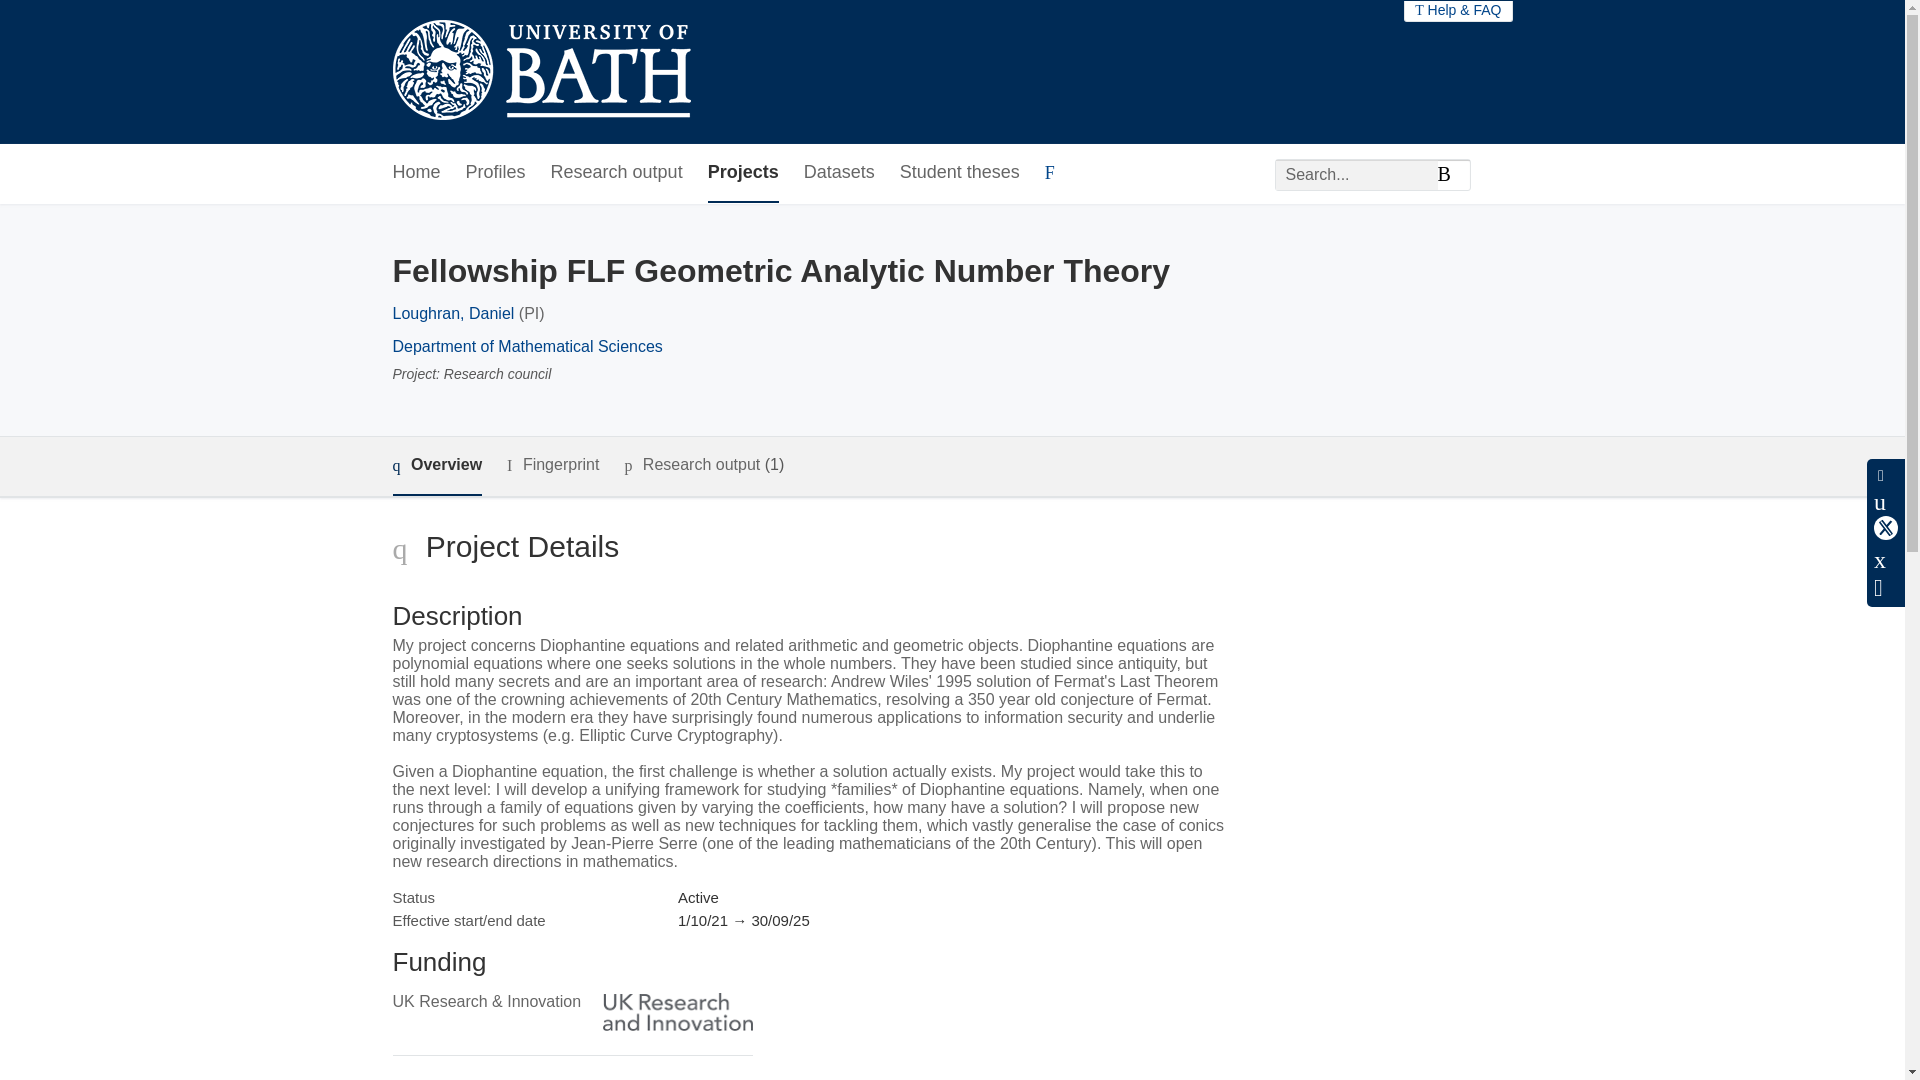  What do you see at coordinates (436, 466) in the screenshot?
I see `Overview` at bounding box center [436, 466].